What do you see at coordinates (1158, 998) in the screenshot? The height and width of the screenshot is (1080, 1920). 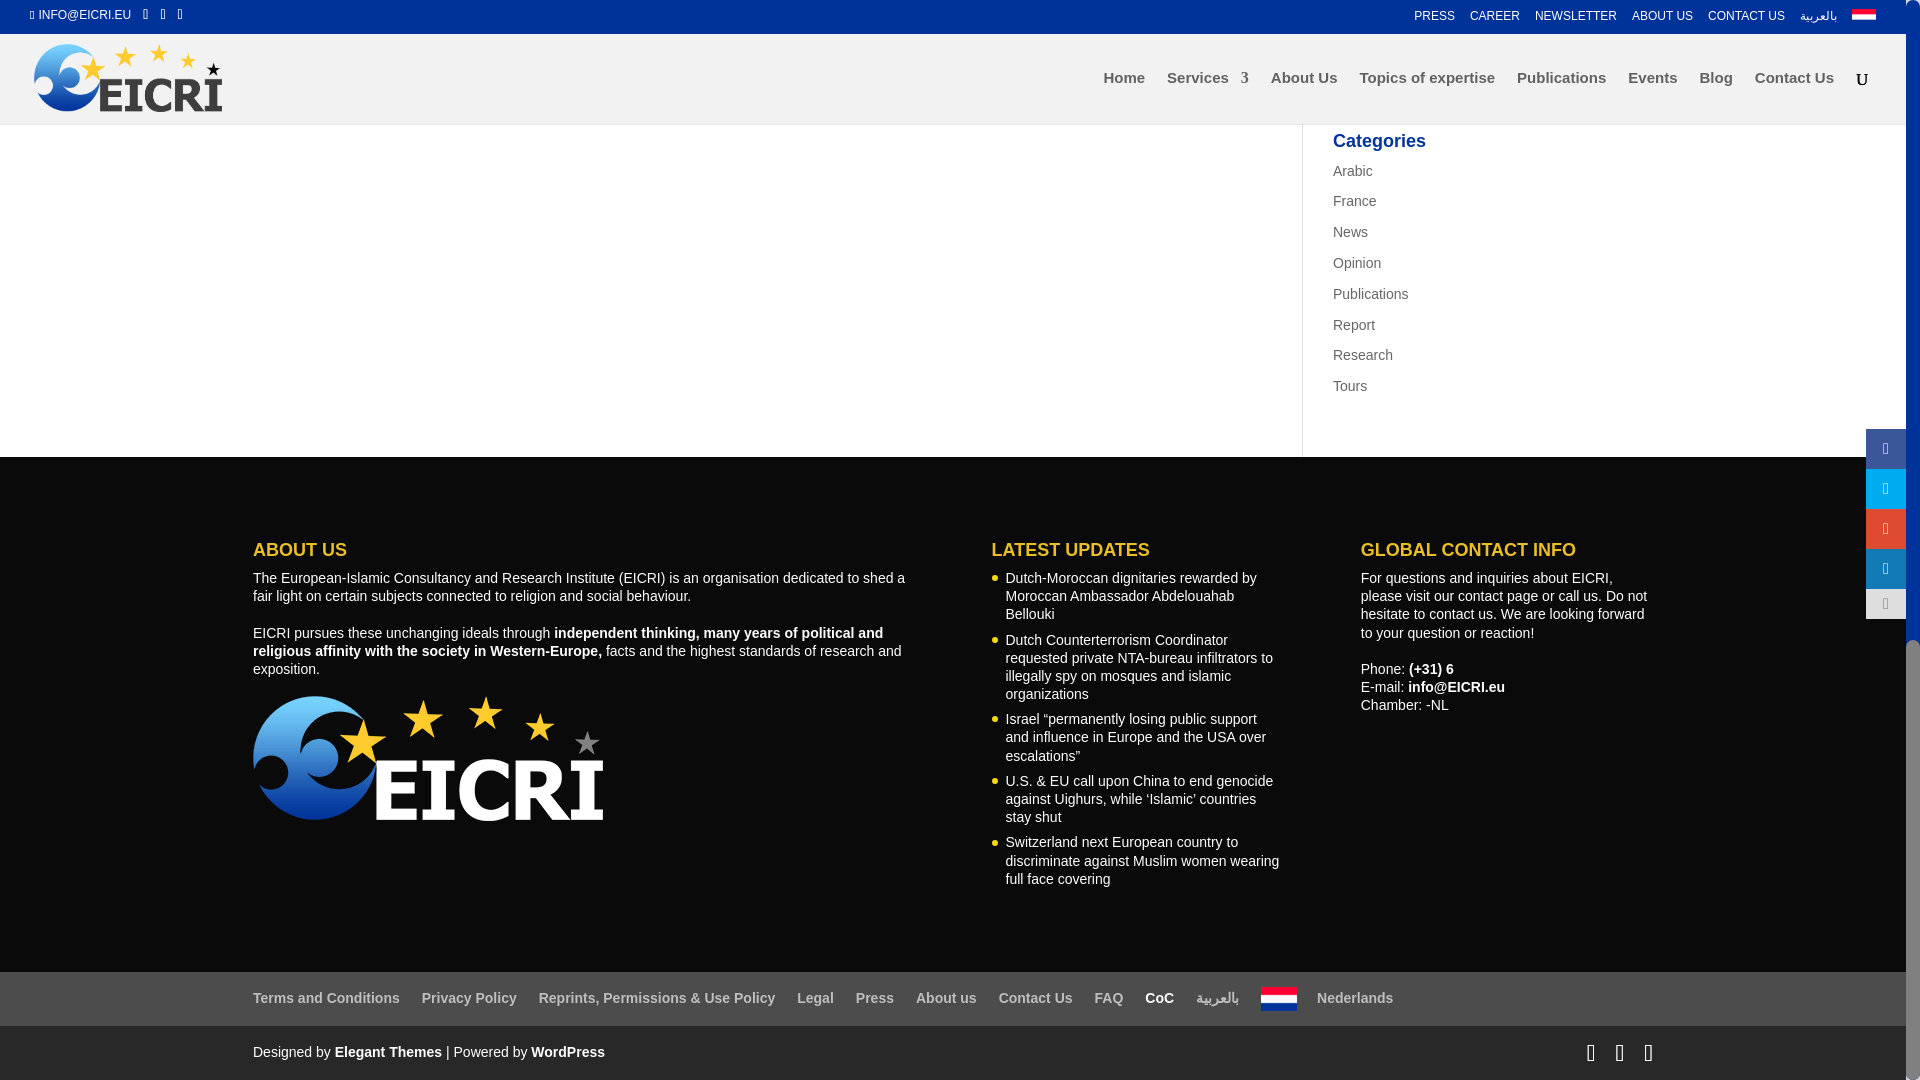 I see `Code of Conduct` at bounding box center [1158, 998].